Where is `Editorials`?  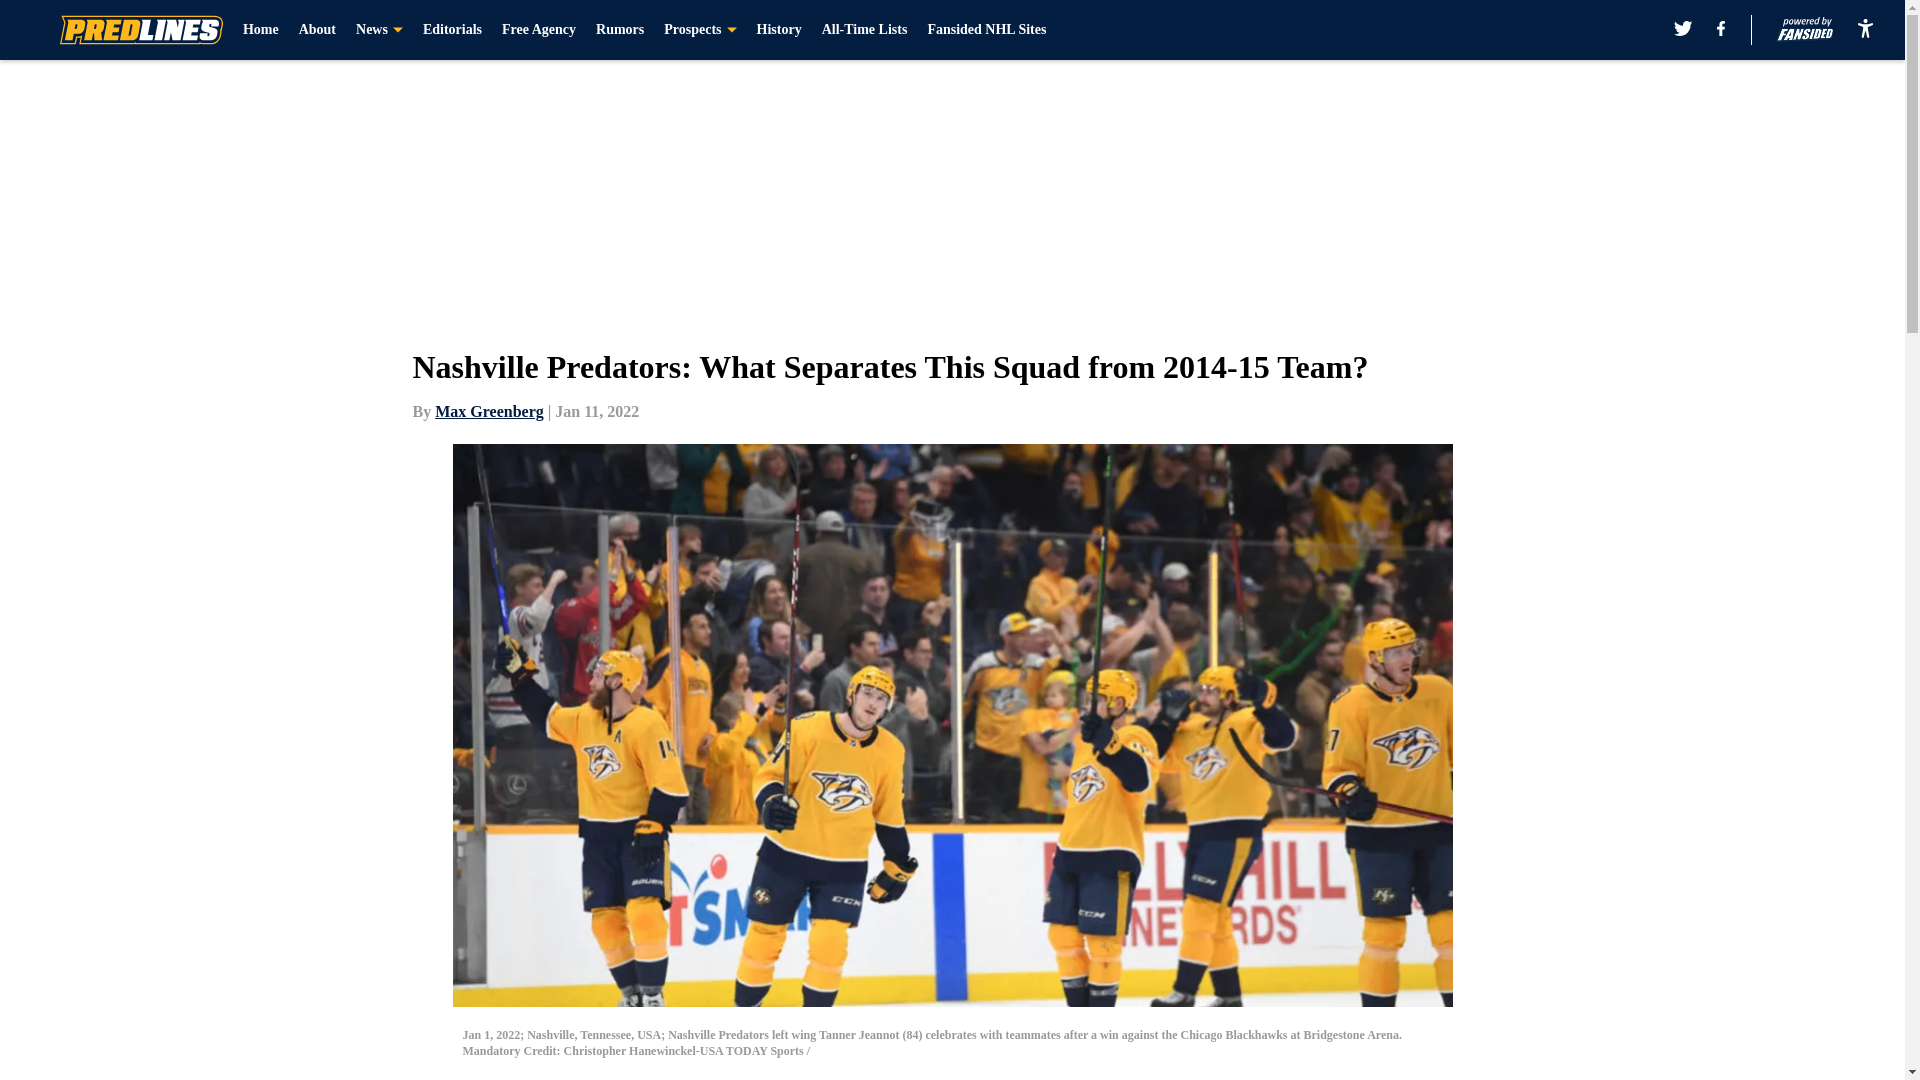 Editorials is located at coordinates (452, 30).